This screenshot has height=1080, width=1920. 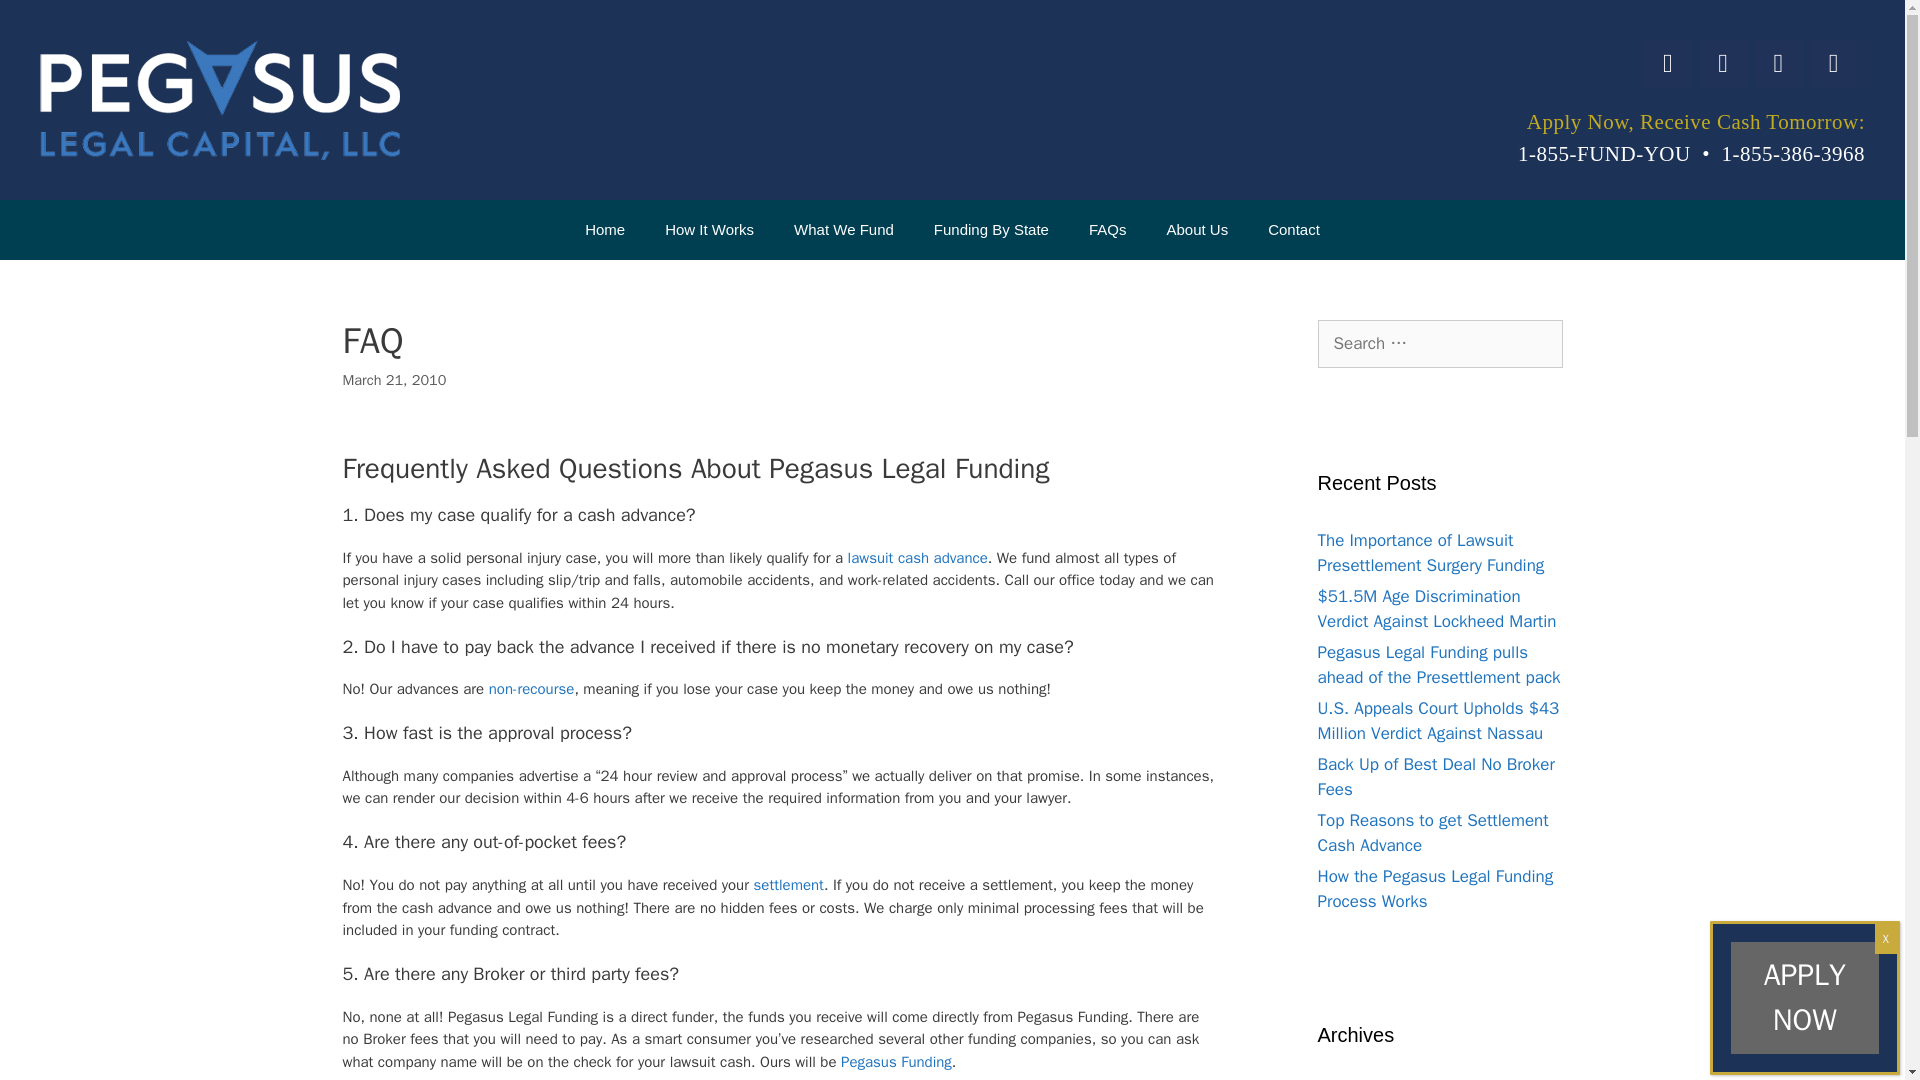 I want to click on How It Works, so click(x=709, y=230).